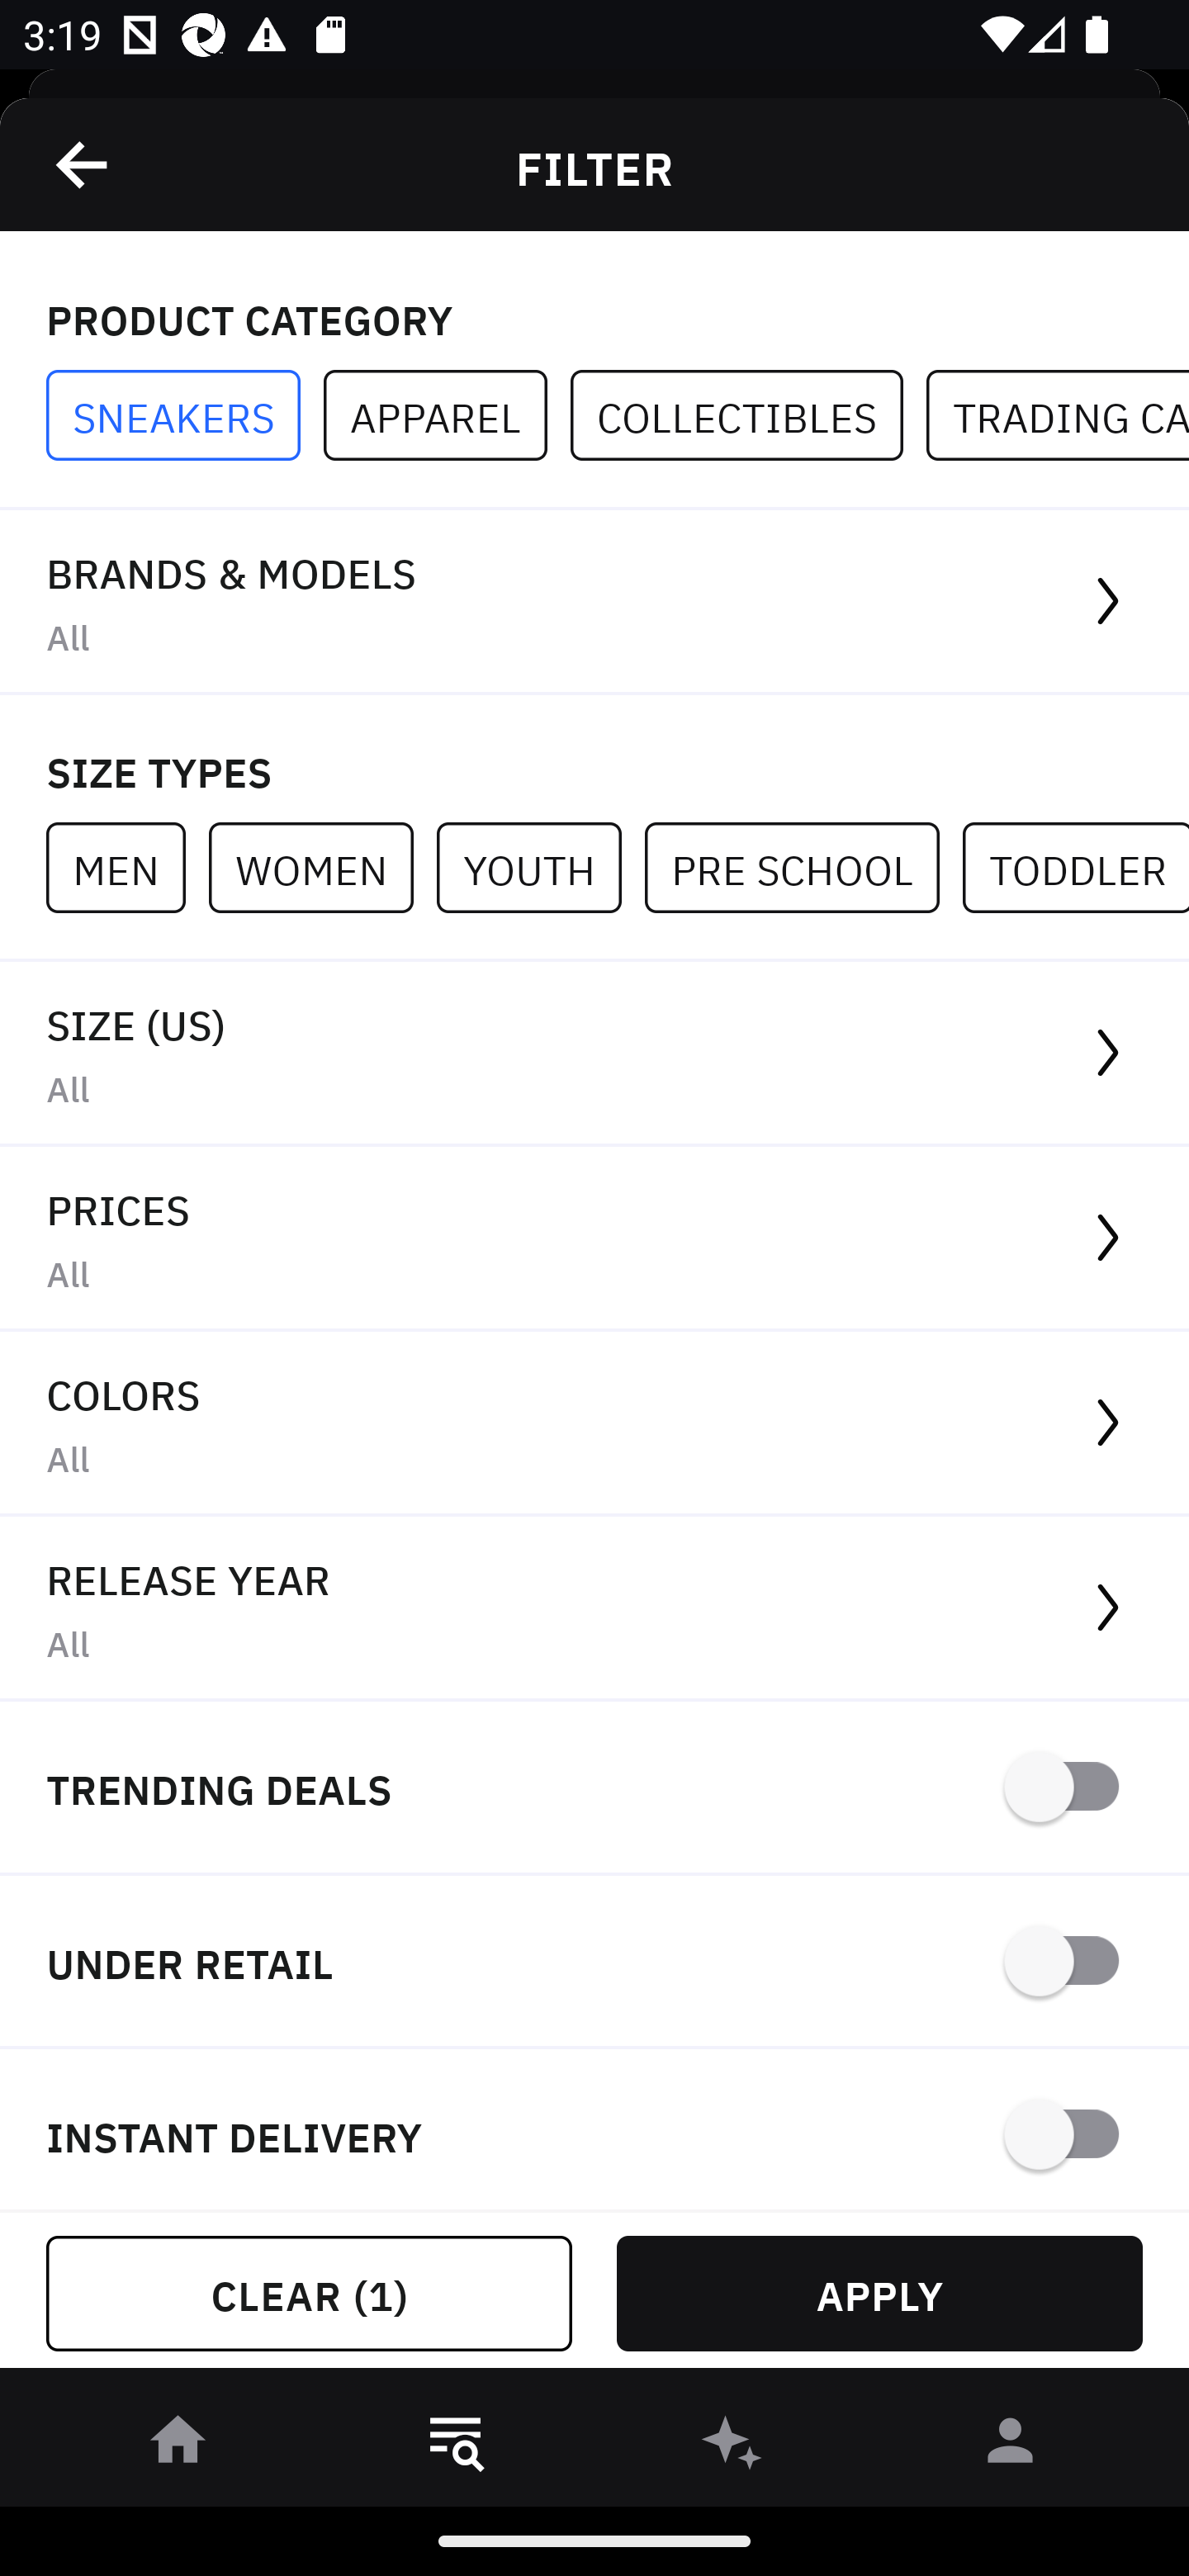  I want to click on CLEAR (1), so click(309, 2294).